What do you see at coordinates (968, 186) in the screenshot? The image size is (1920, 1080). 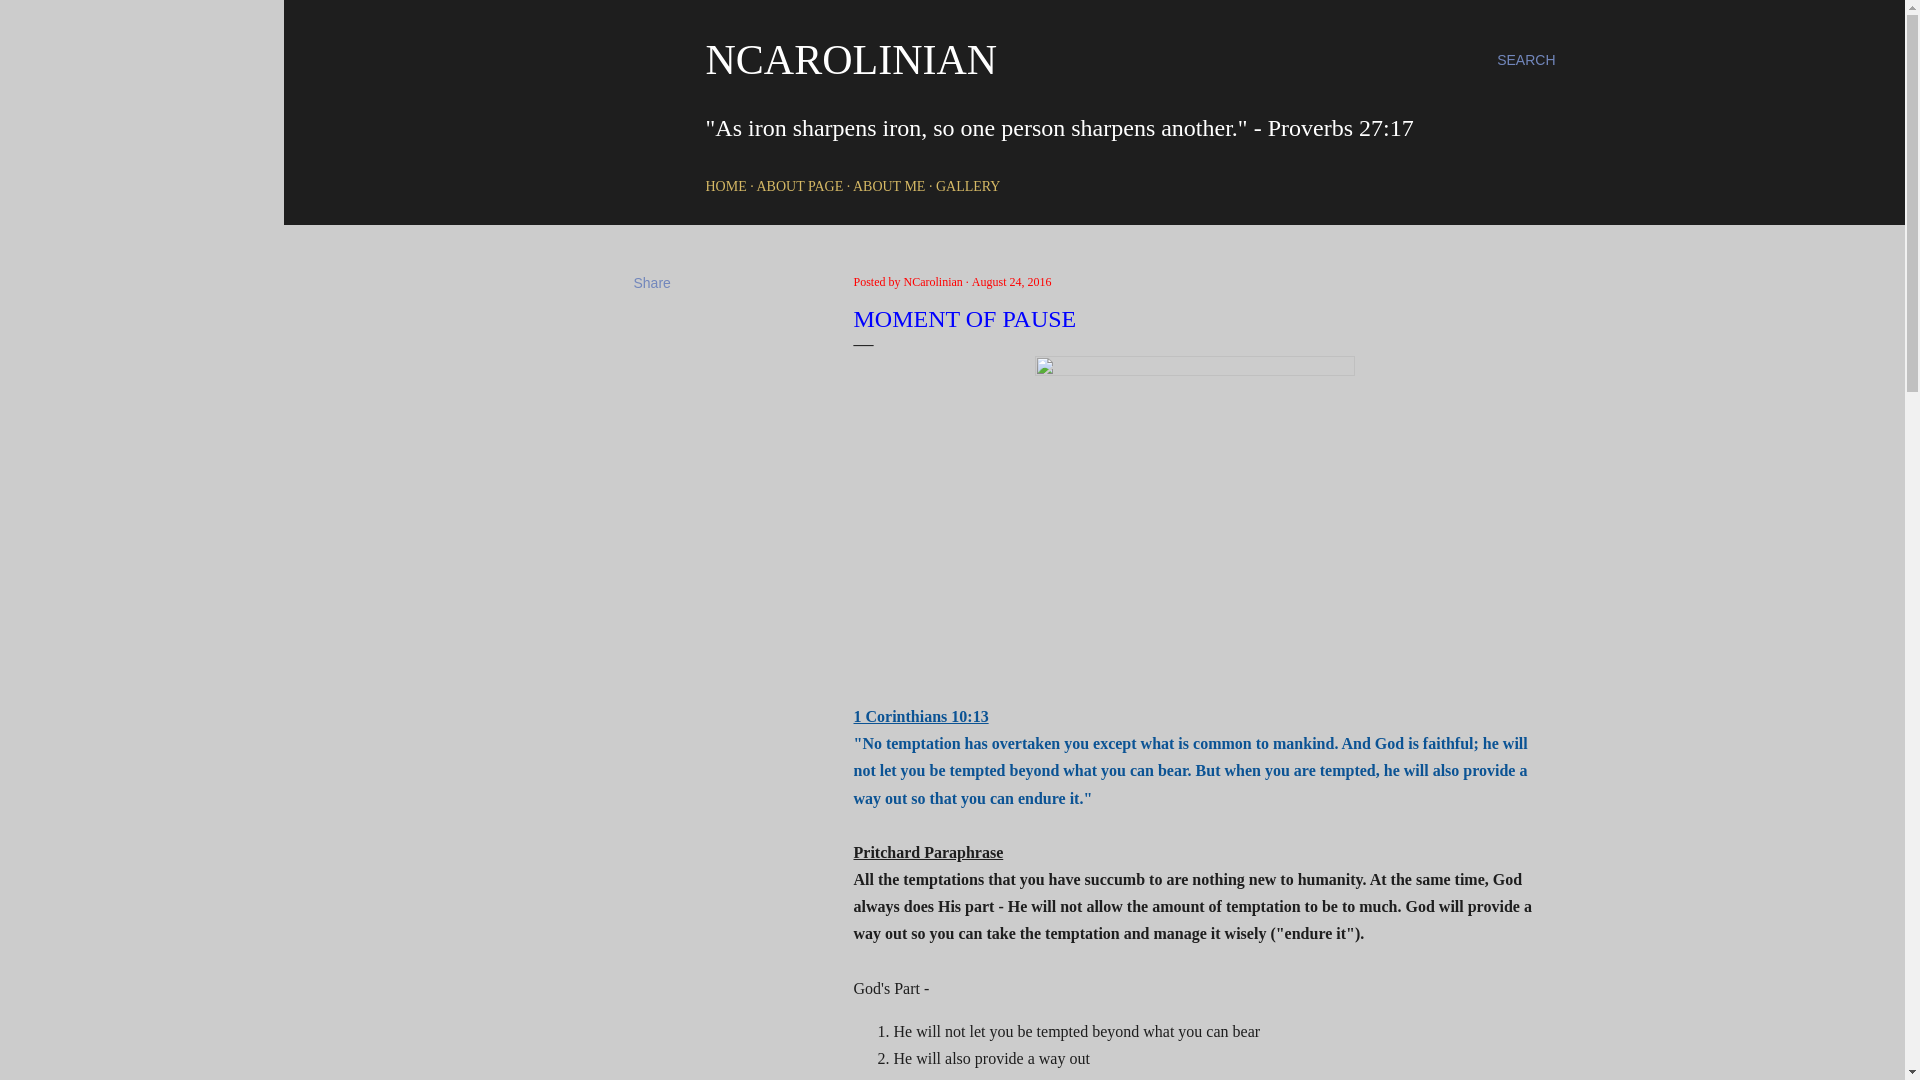 I see `GALLERY` at bounding box center [968, 186].